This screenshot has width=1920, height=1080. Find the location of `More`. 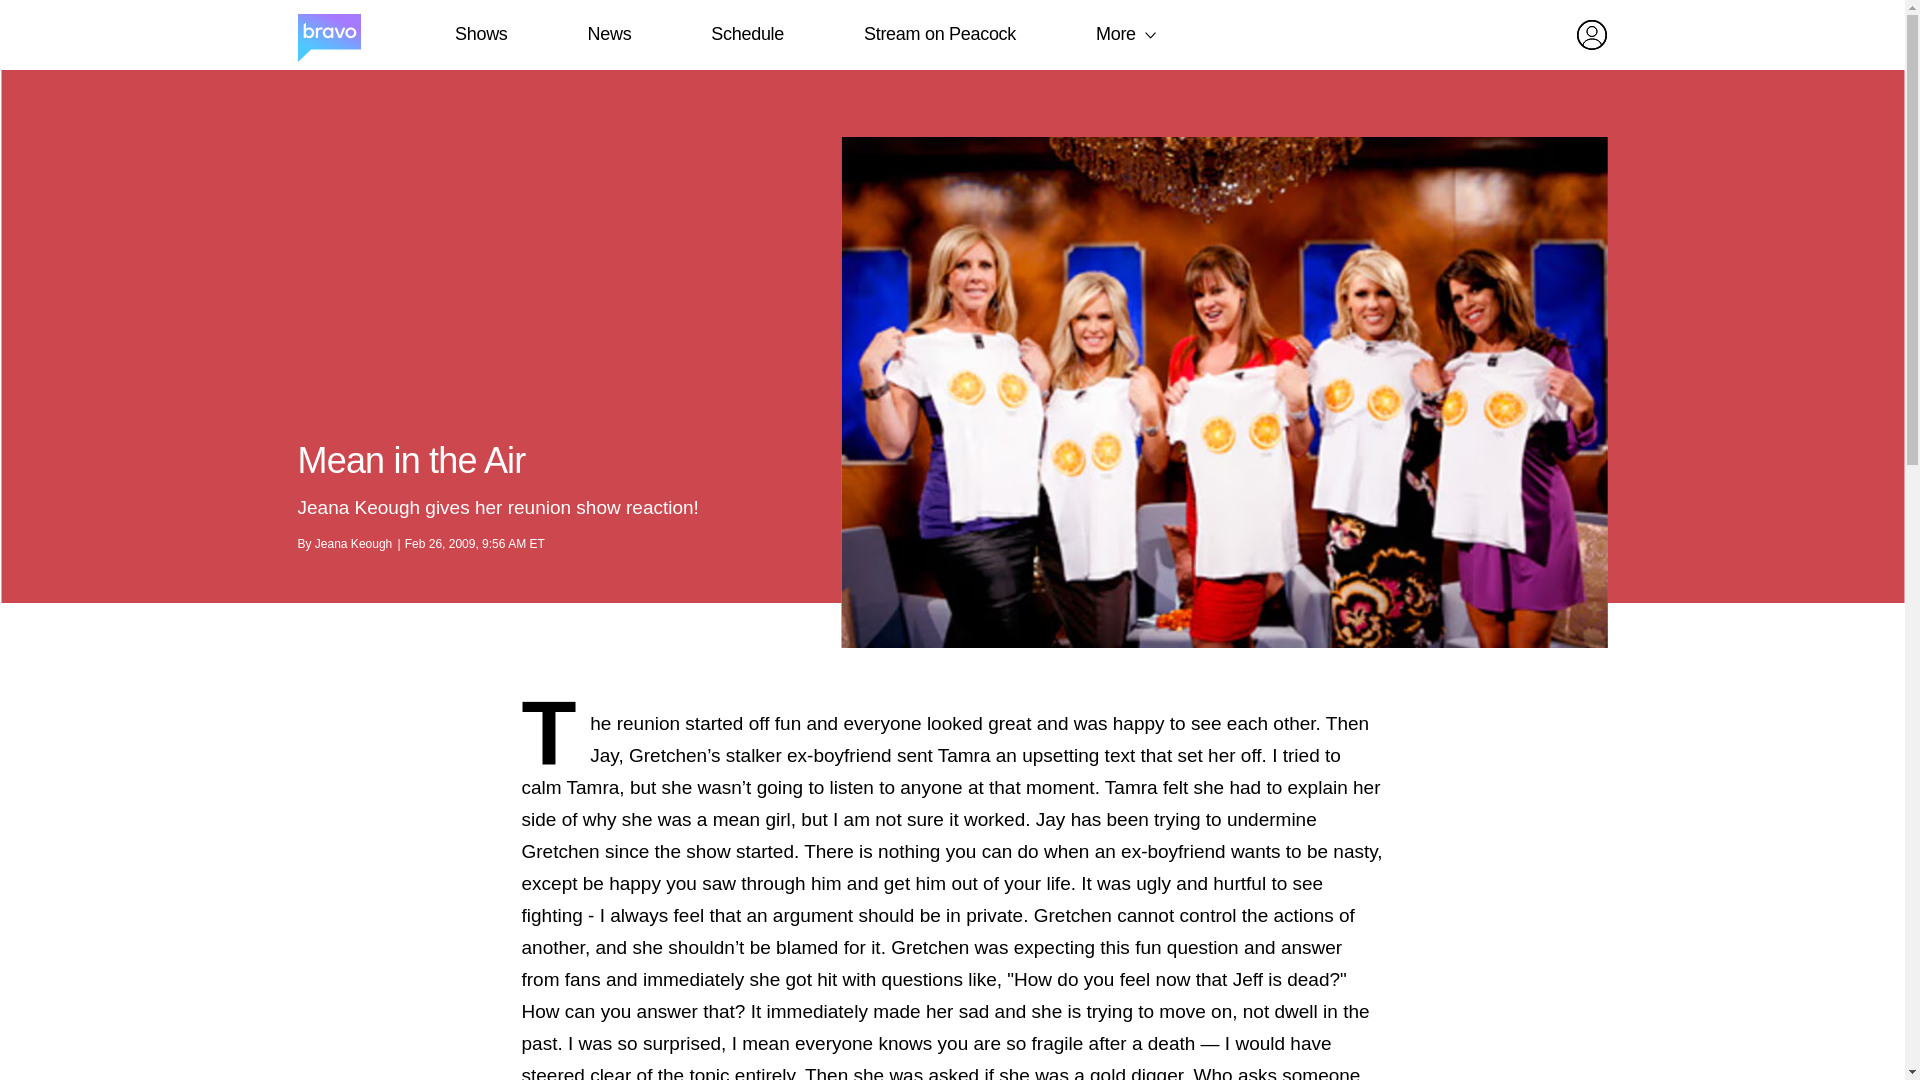

More is located at coordinates (1116, 34).